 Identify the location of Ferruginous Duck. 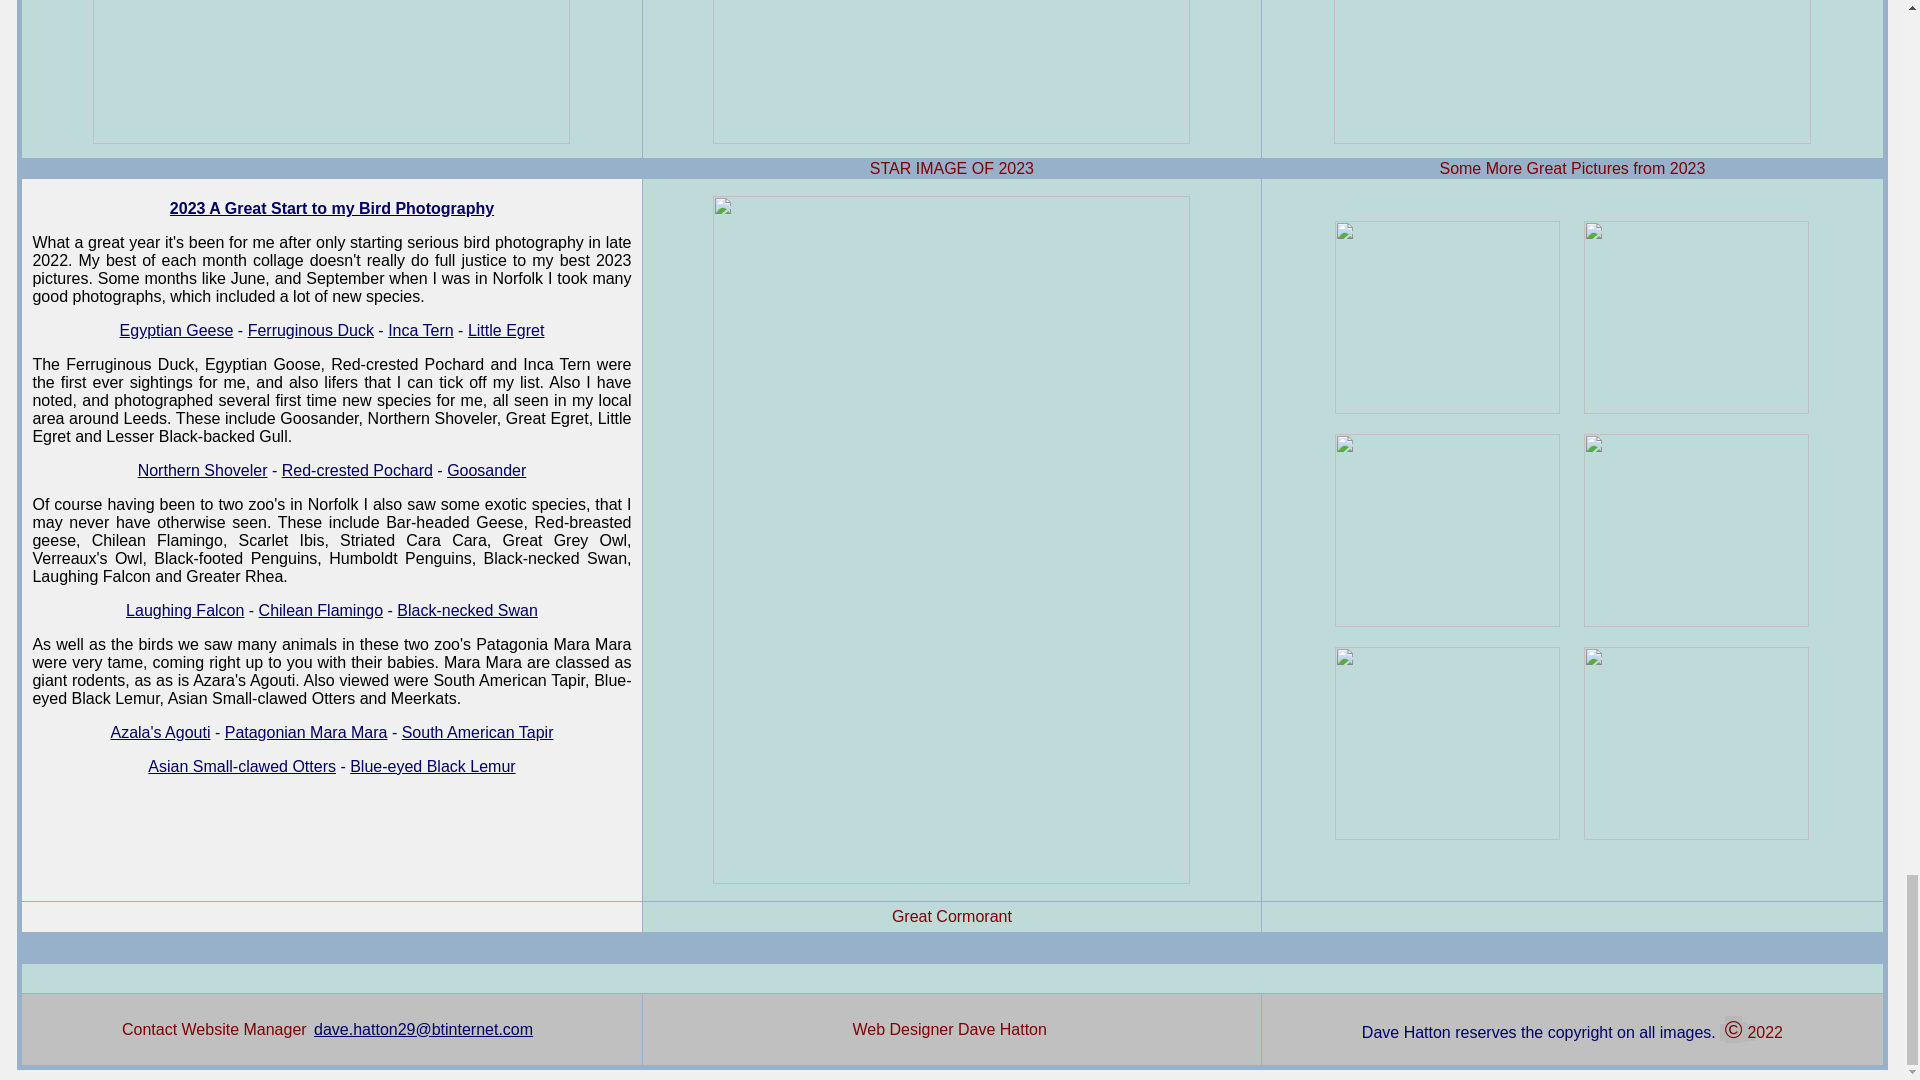
(310, 330).